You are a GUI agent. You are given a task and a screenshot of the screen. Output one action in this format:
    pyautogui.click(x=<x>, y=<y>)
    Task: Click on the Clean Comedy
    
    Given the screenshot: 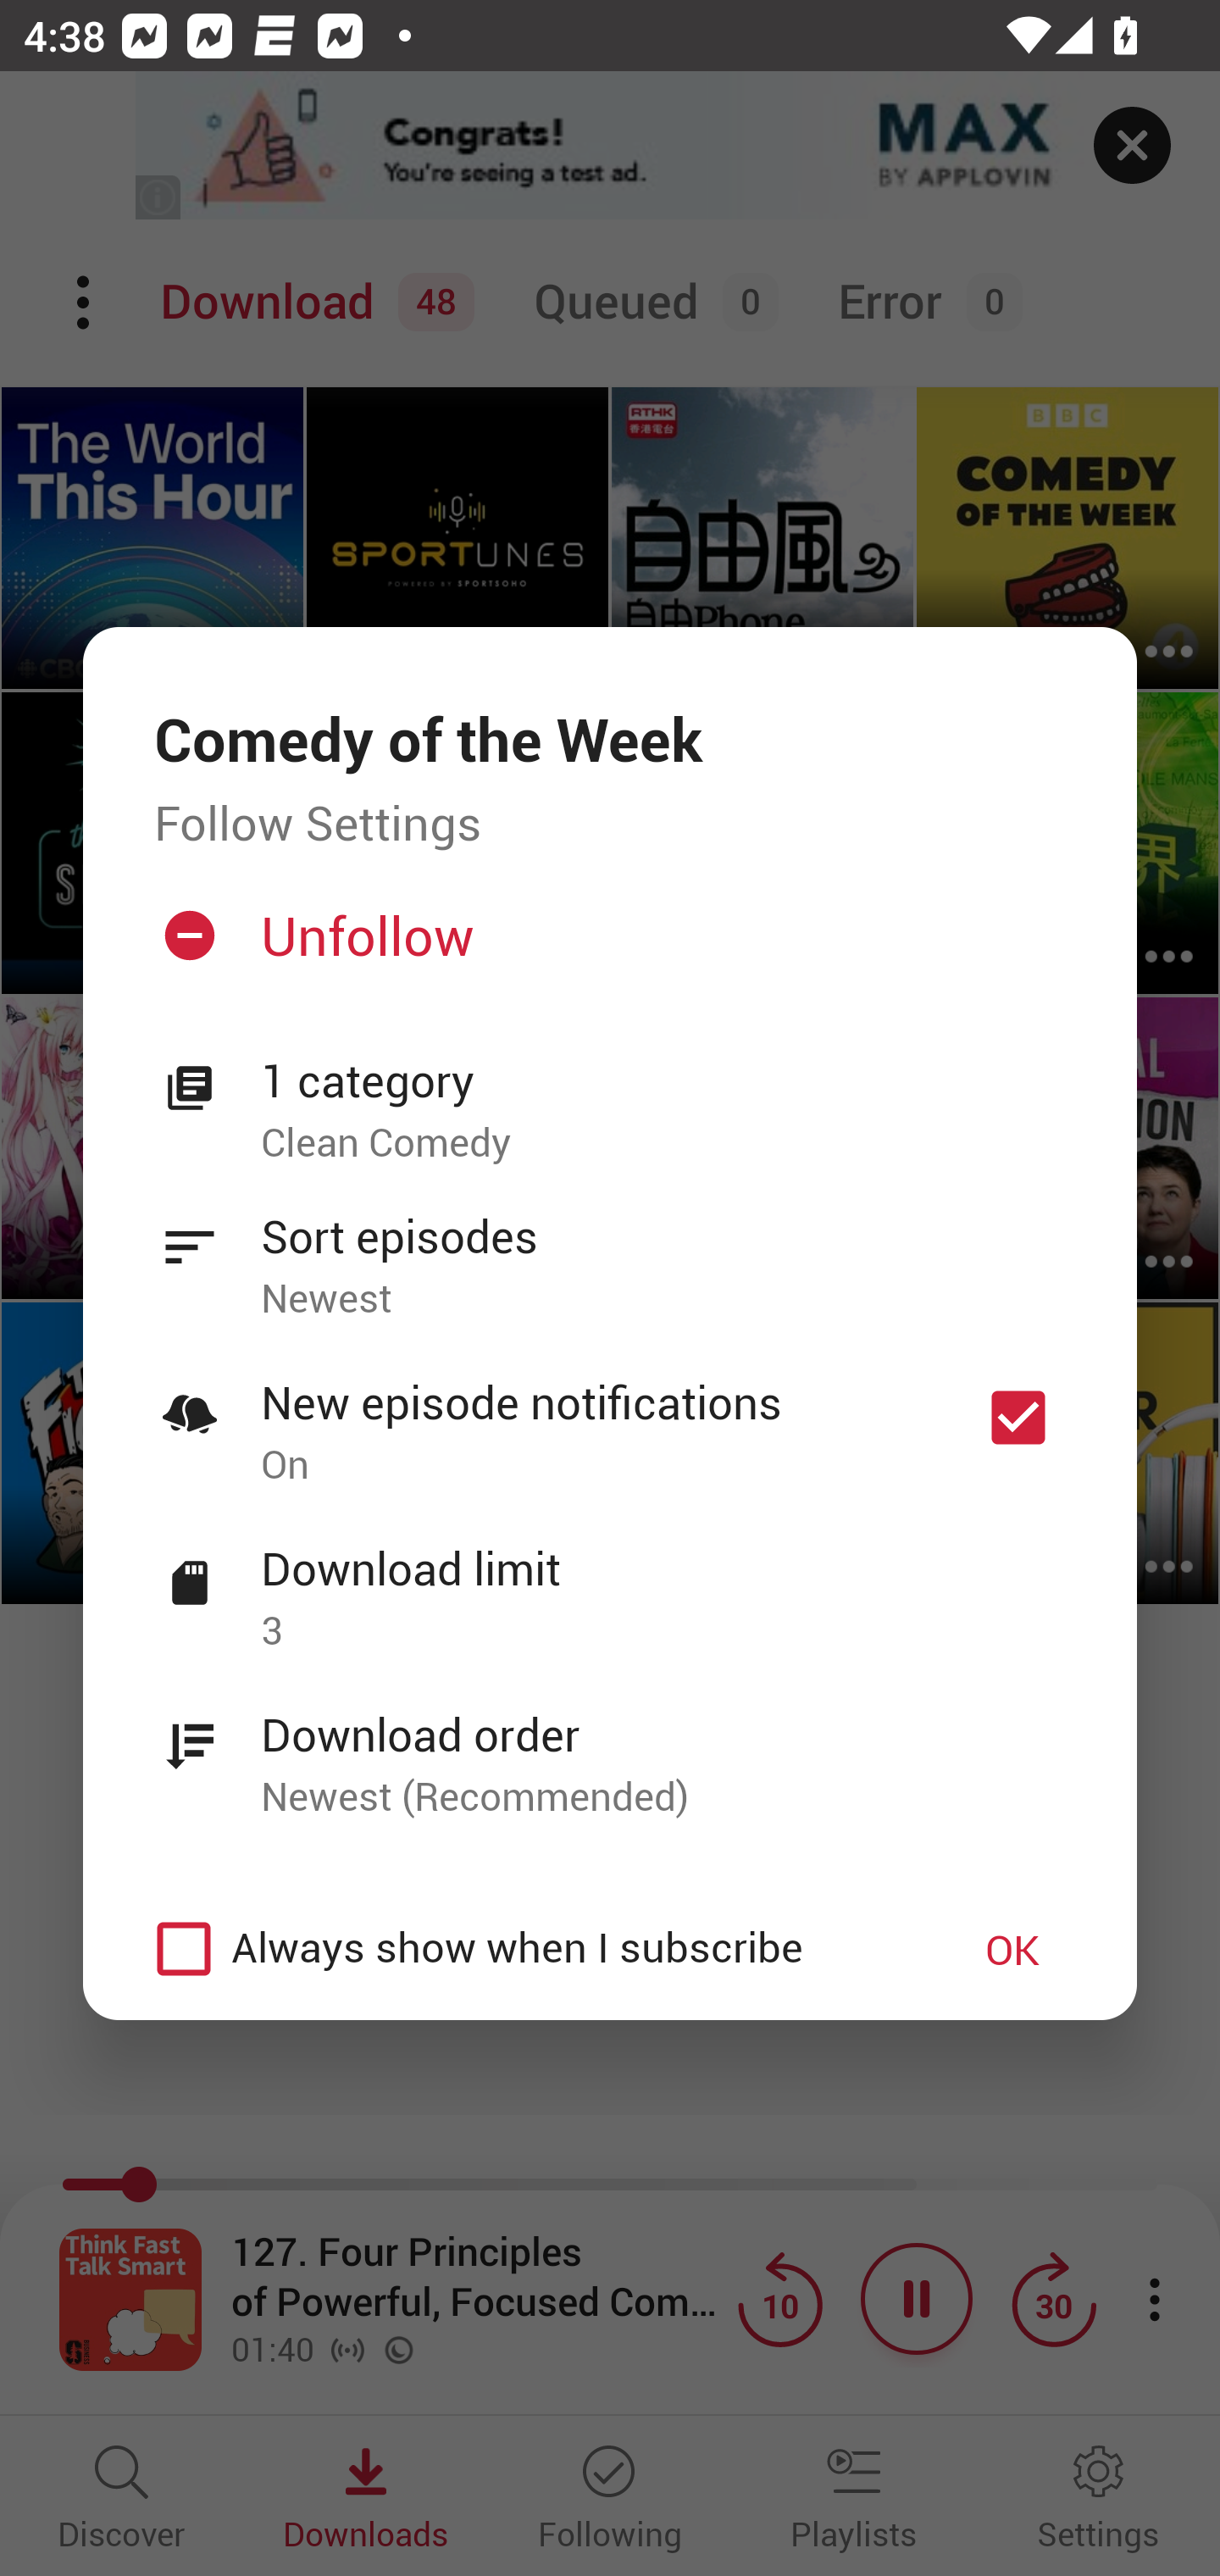 What is the action you would take?
    pyautogui.click(x=663, y=1144)
    